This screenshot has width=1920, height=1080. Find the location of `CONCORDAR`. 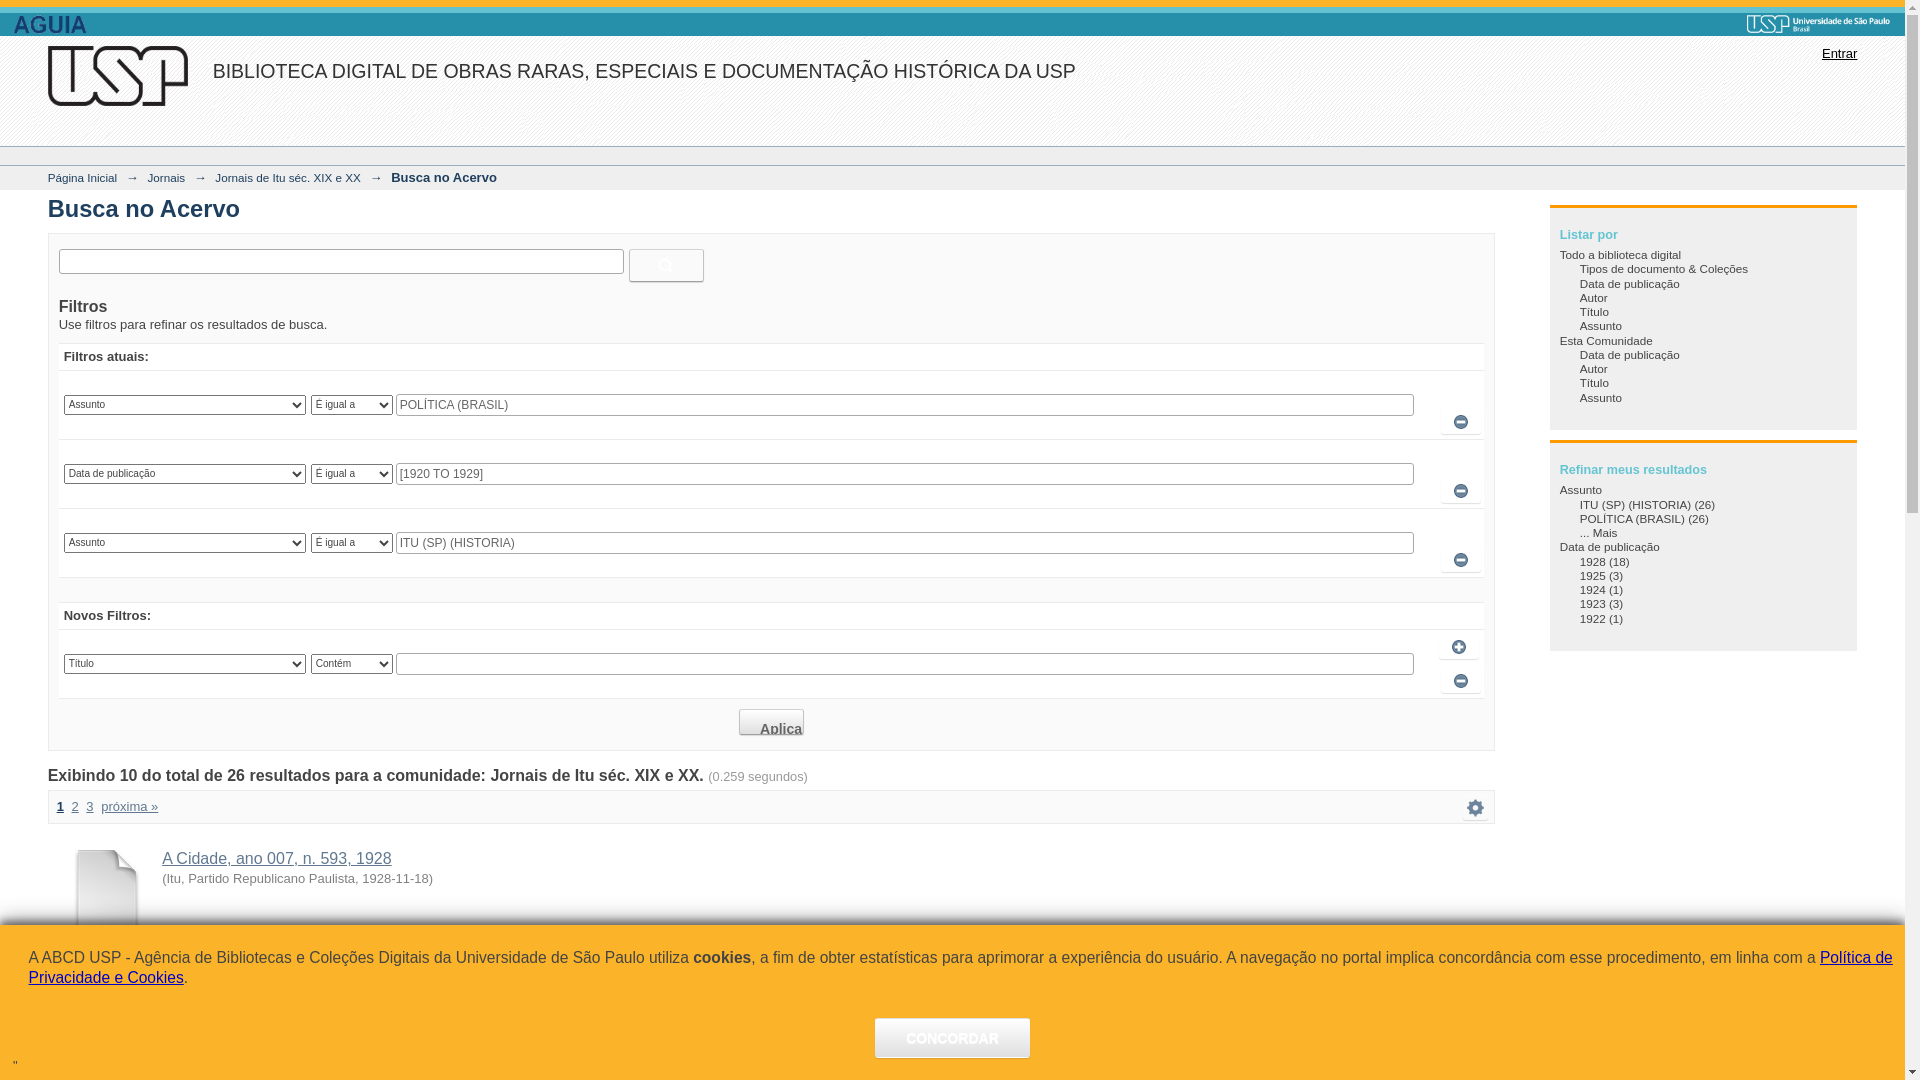

CONCORDAR is located at coordinates (952, 1038).